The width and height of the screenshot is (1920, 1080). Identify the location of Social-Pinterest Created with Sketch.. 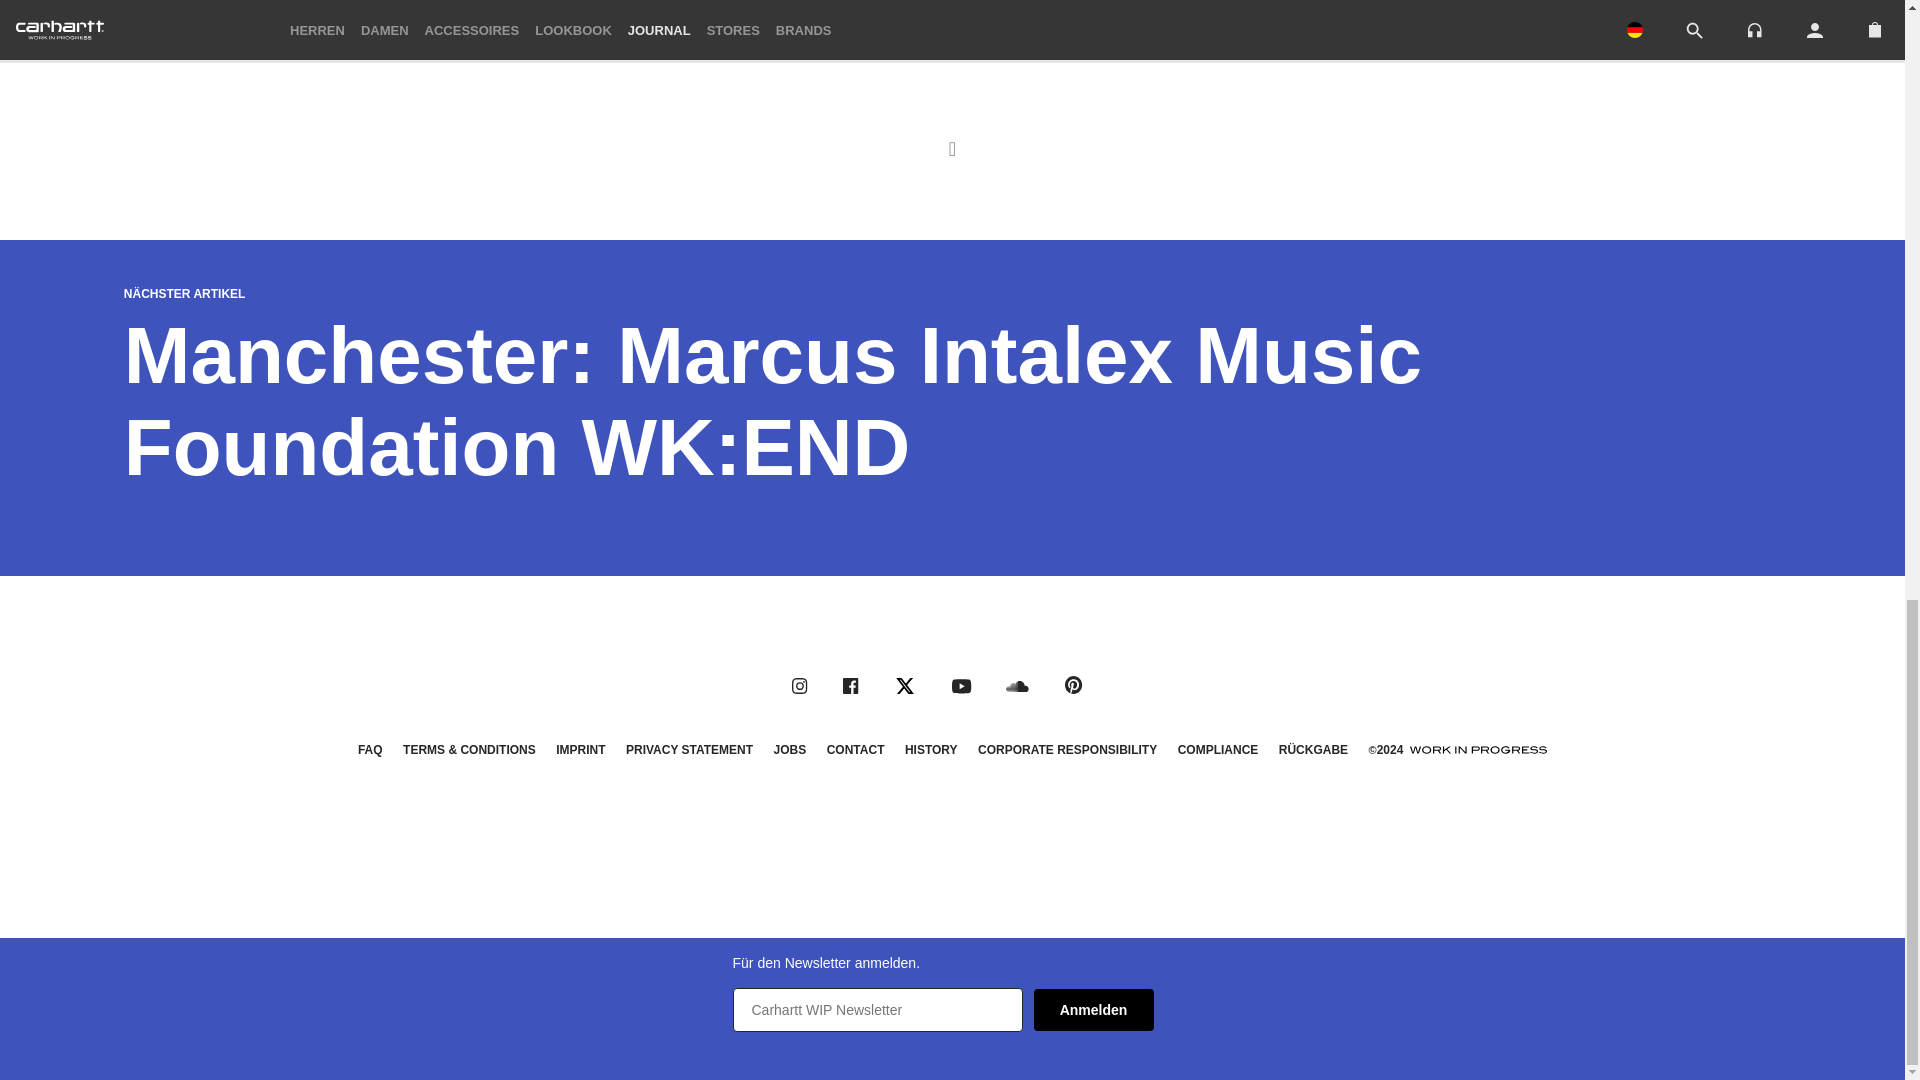
(1074, 685).